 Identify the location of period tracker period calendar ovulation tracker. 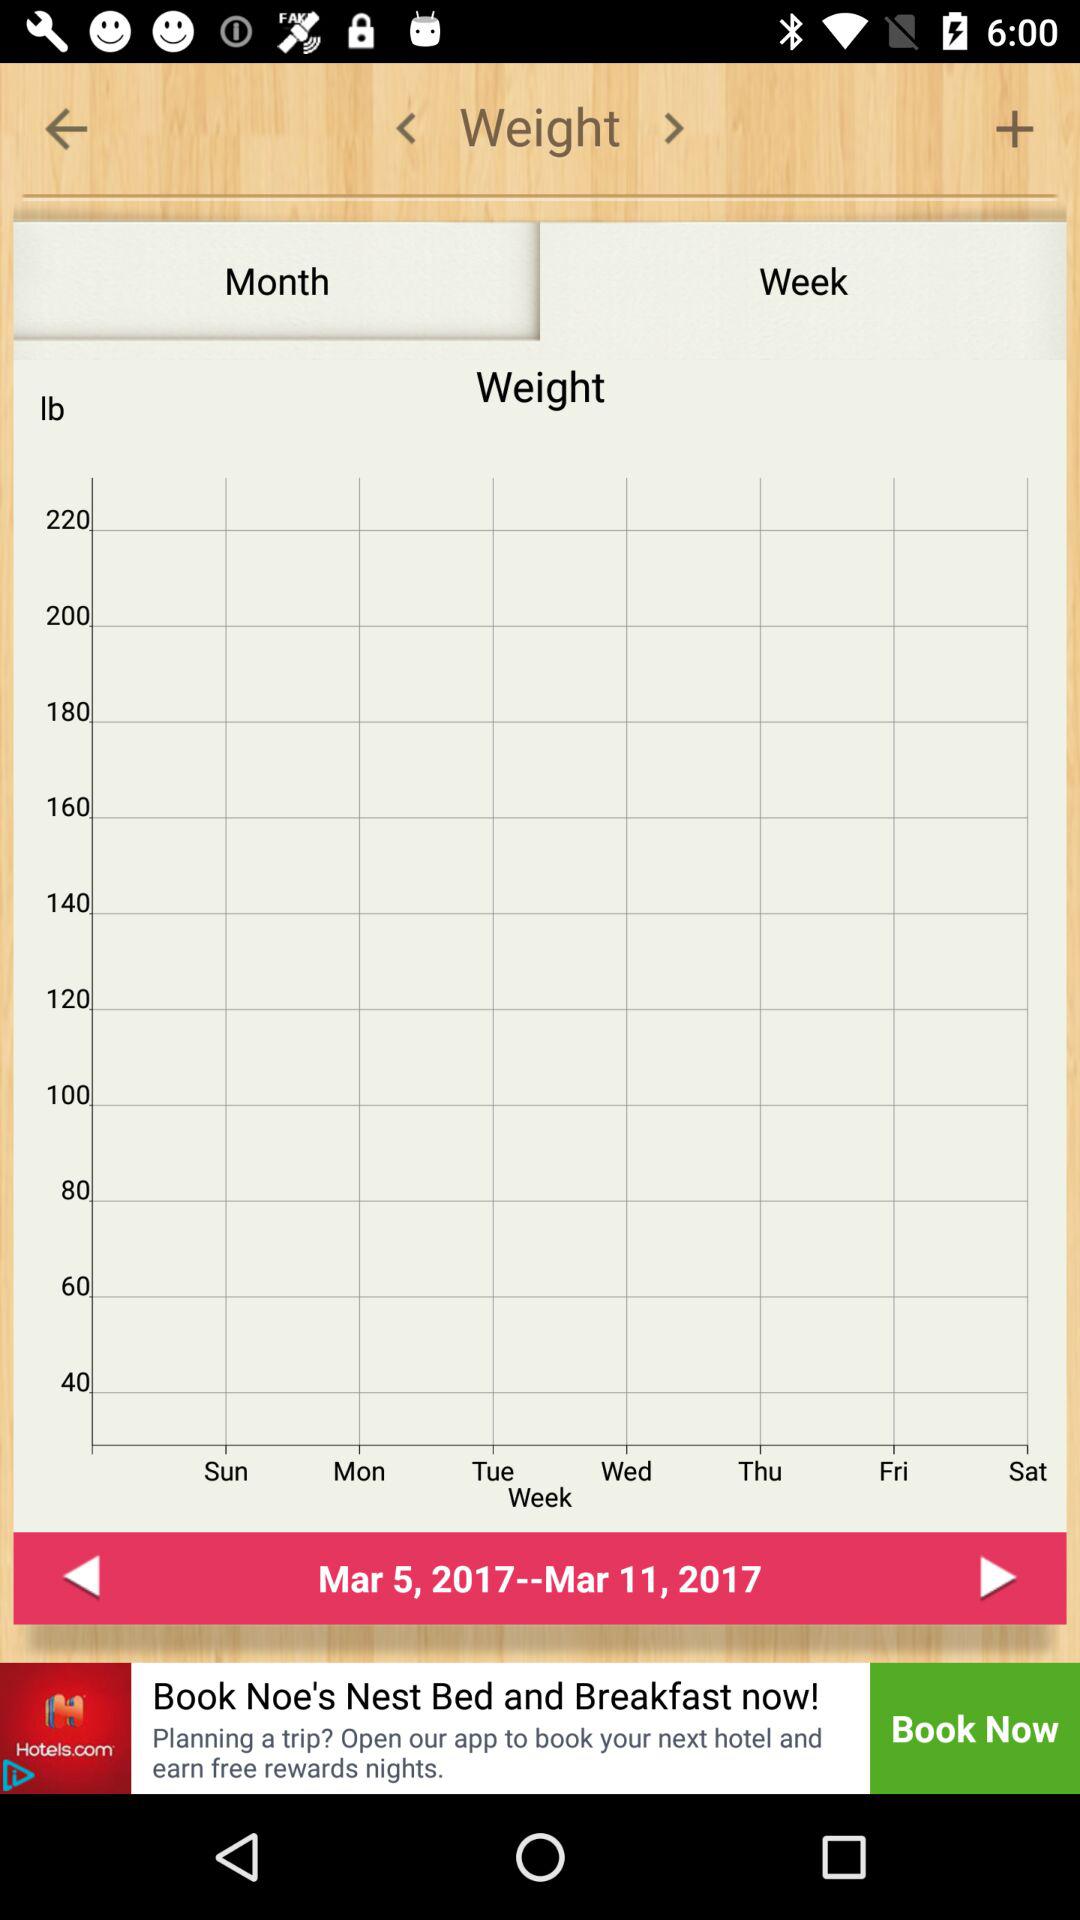
(674, 128).